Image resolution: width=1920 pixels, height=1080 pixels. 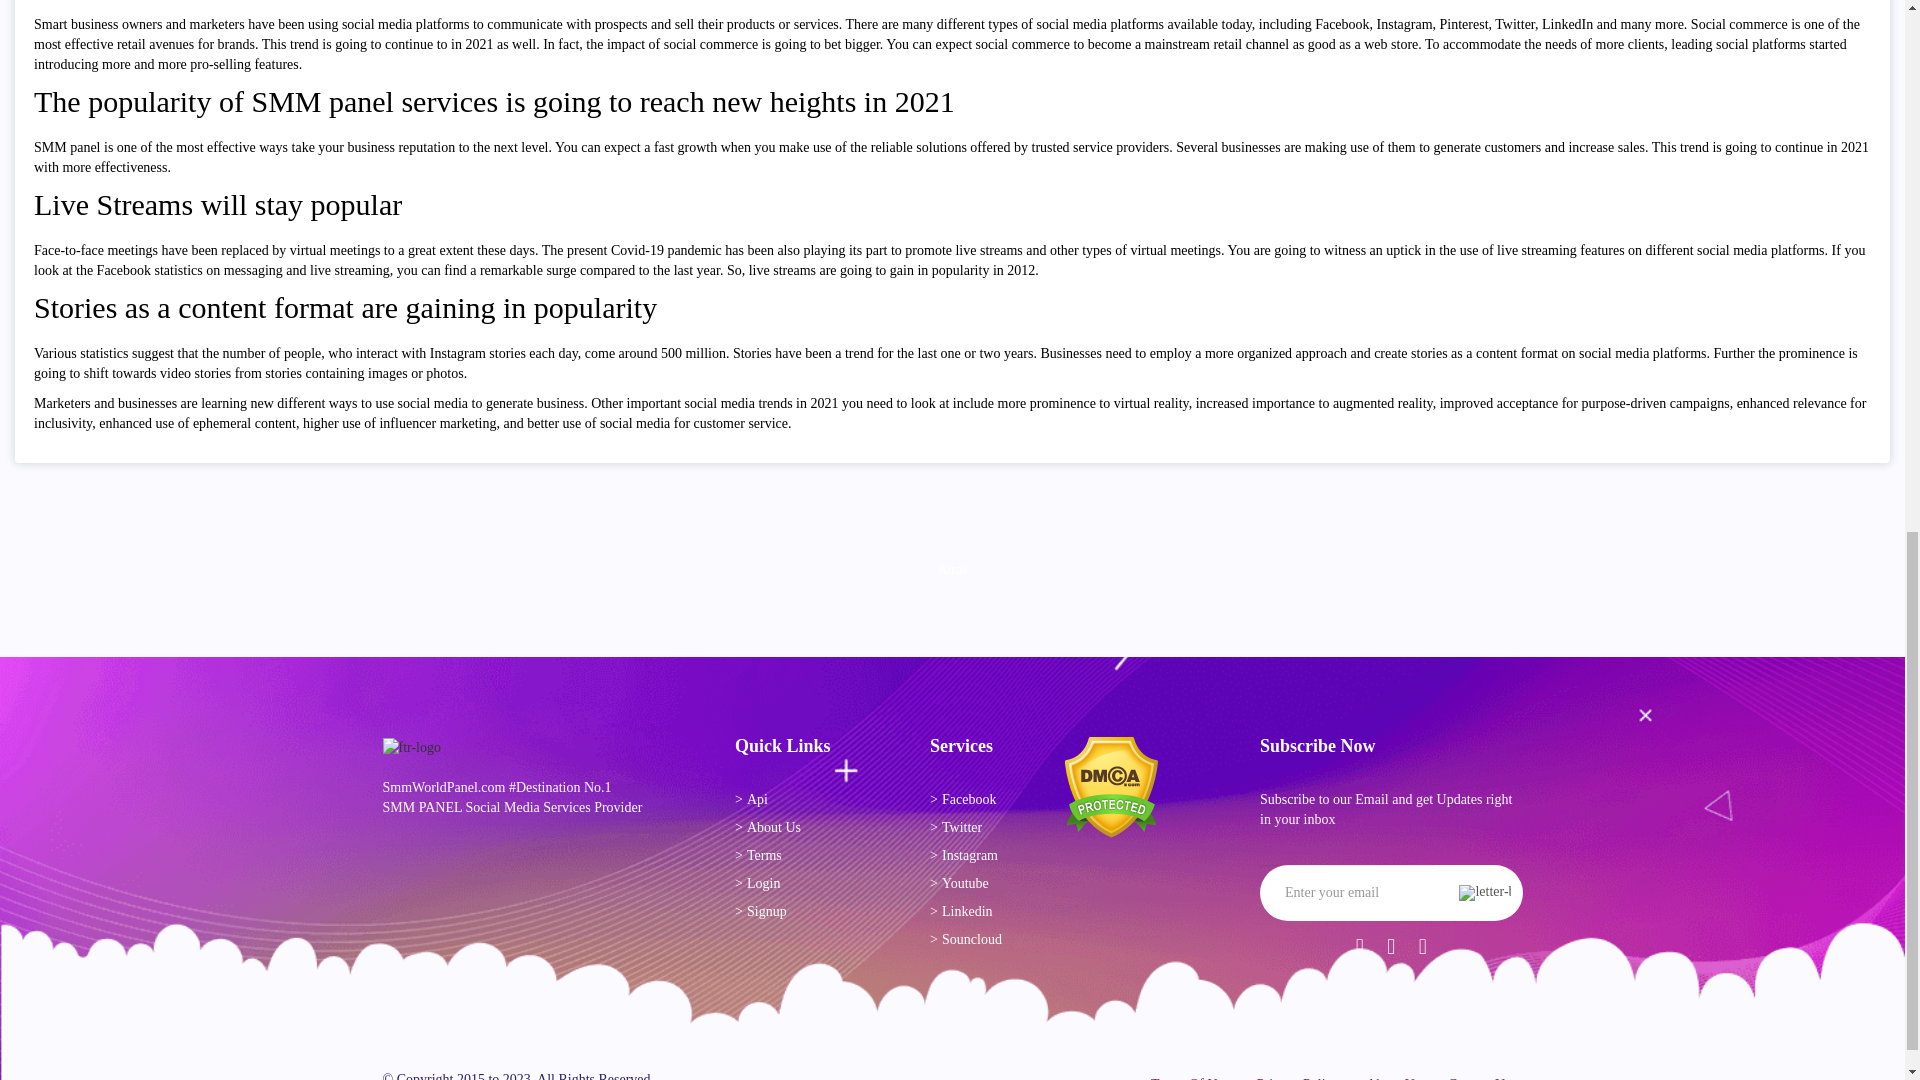 What do you see at coordinates (788, 884) in the screenshot?
I see `Login` at bounding box center [788, 884].